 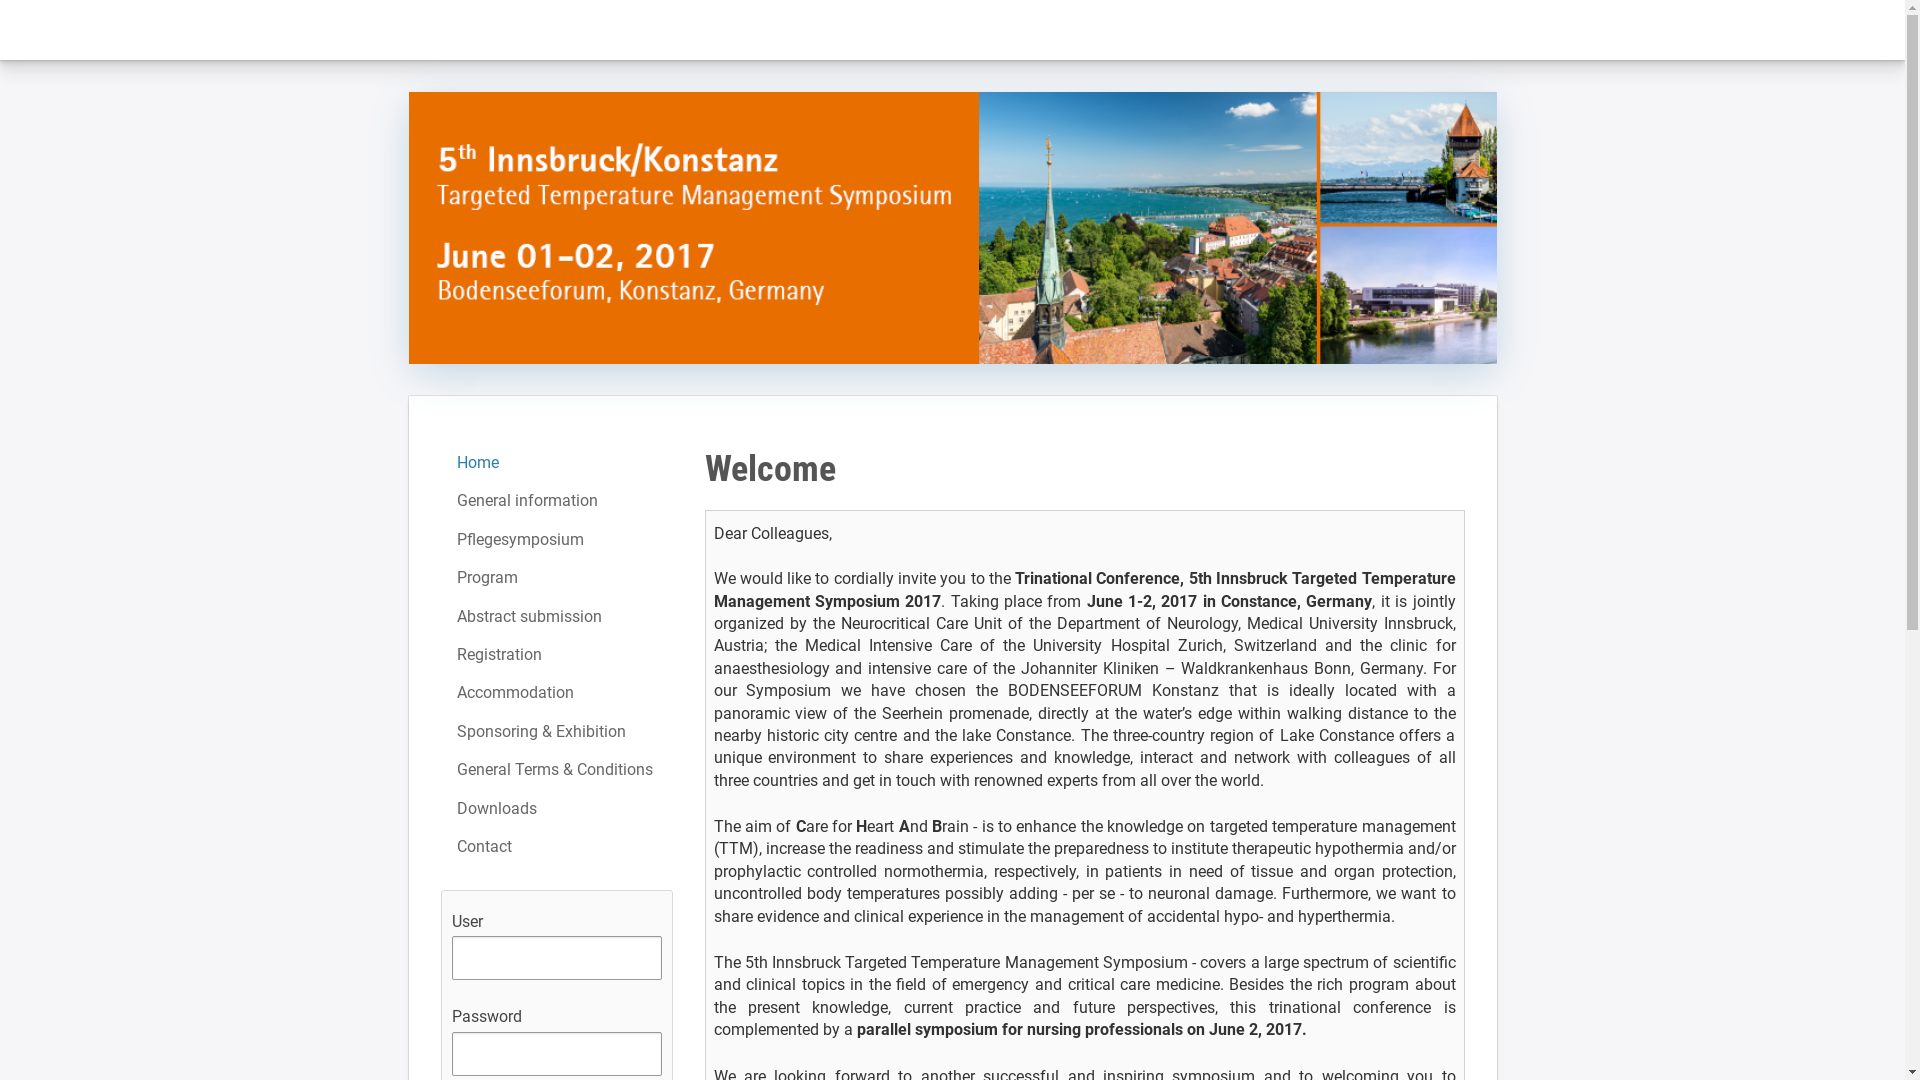 What do you see at coordinates (556, 540) in the screenshot?
I see `Pflegesymposium` at bounding box center [556, 540].